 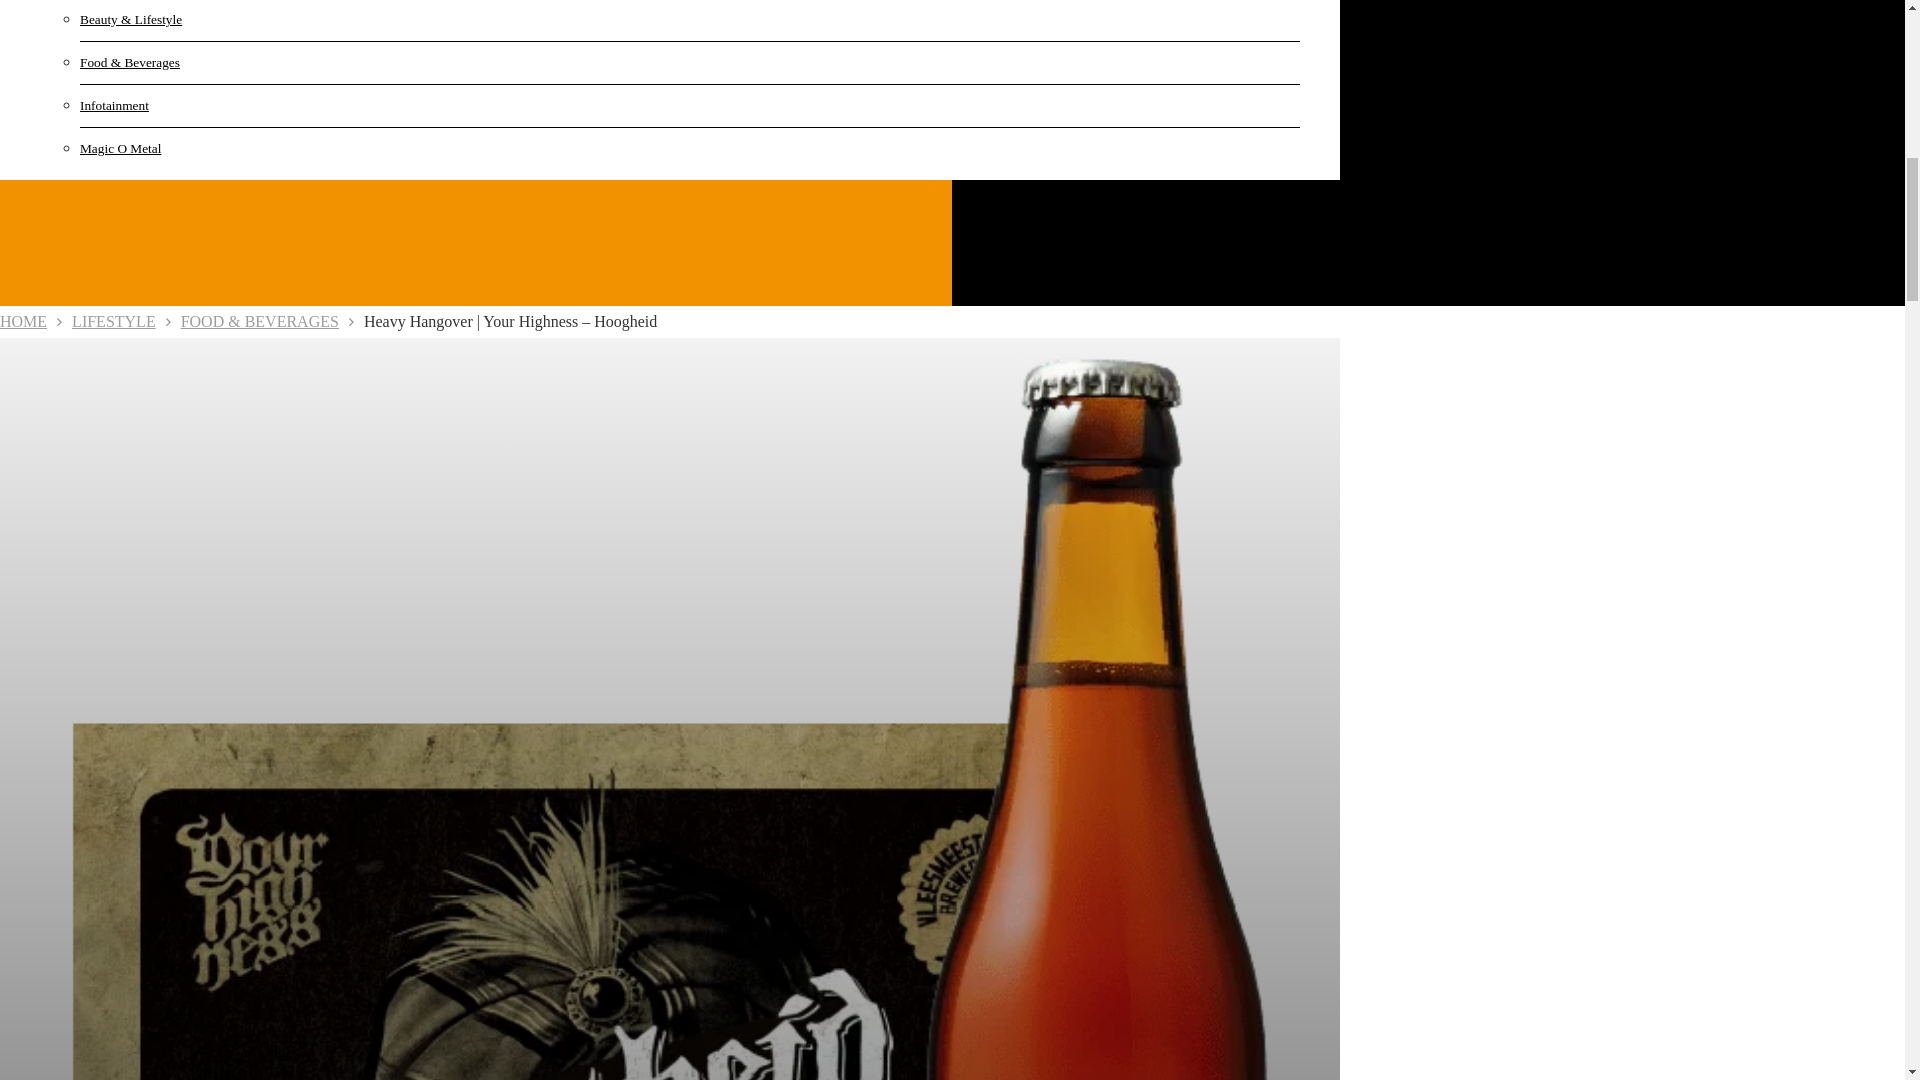 I want to click on Infotainment, so click(x=180, y=106).